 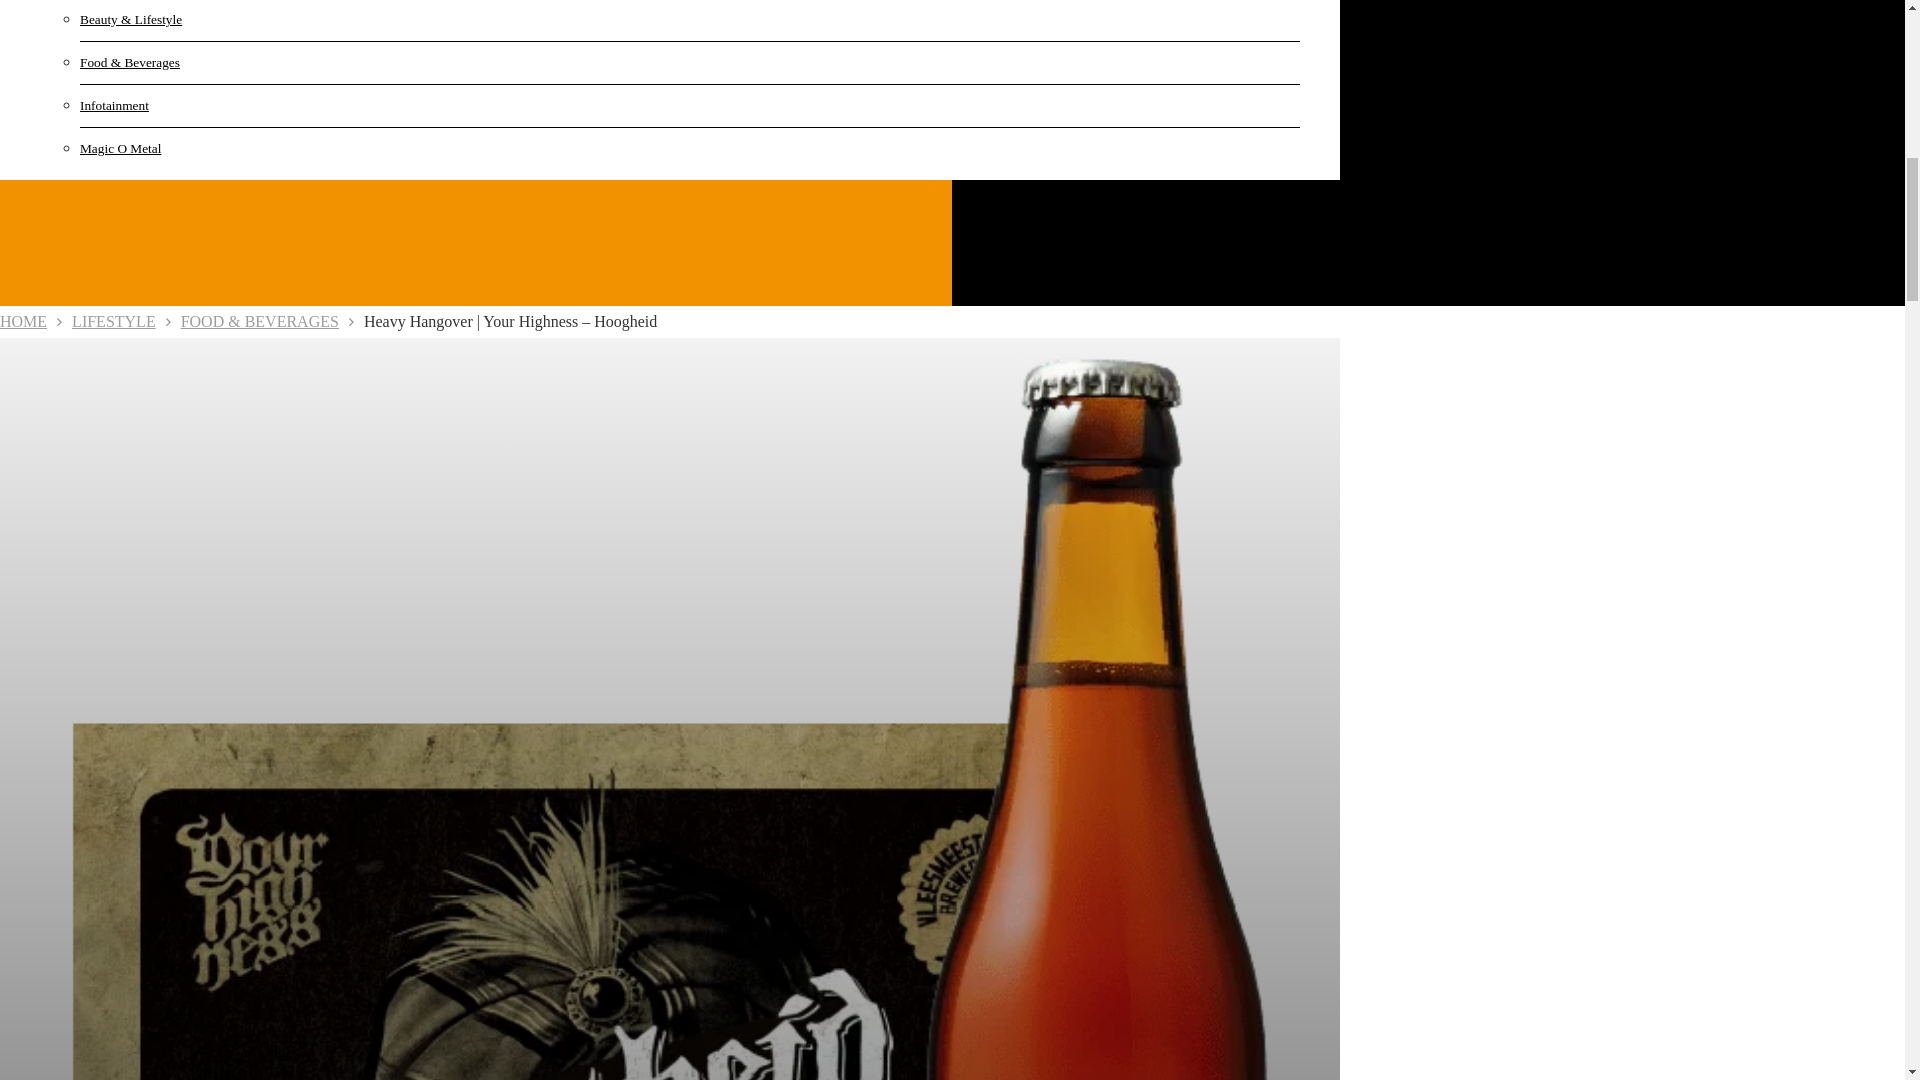 I want to click on Infotainment, so click(x=180, y=106).